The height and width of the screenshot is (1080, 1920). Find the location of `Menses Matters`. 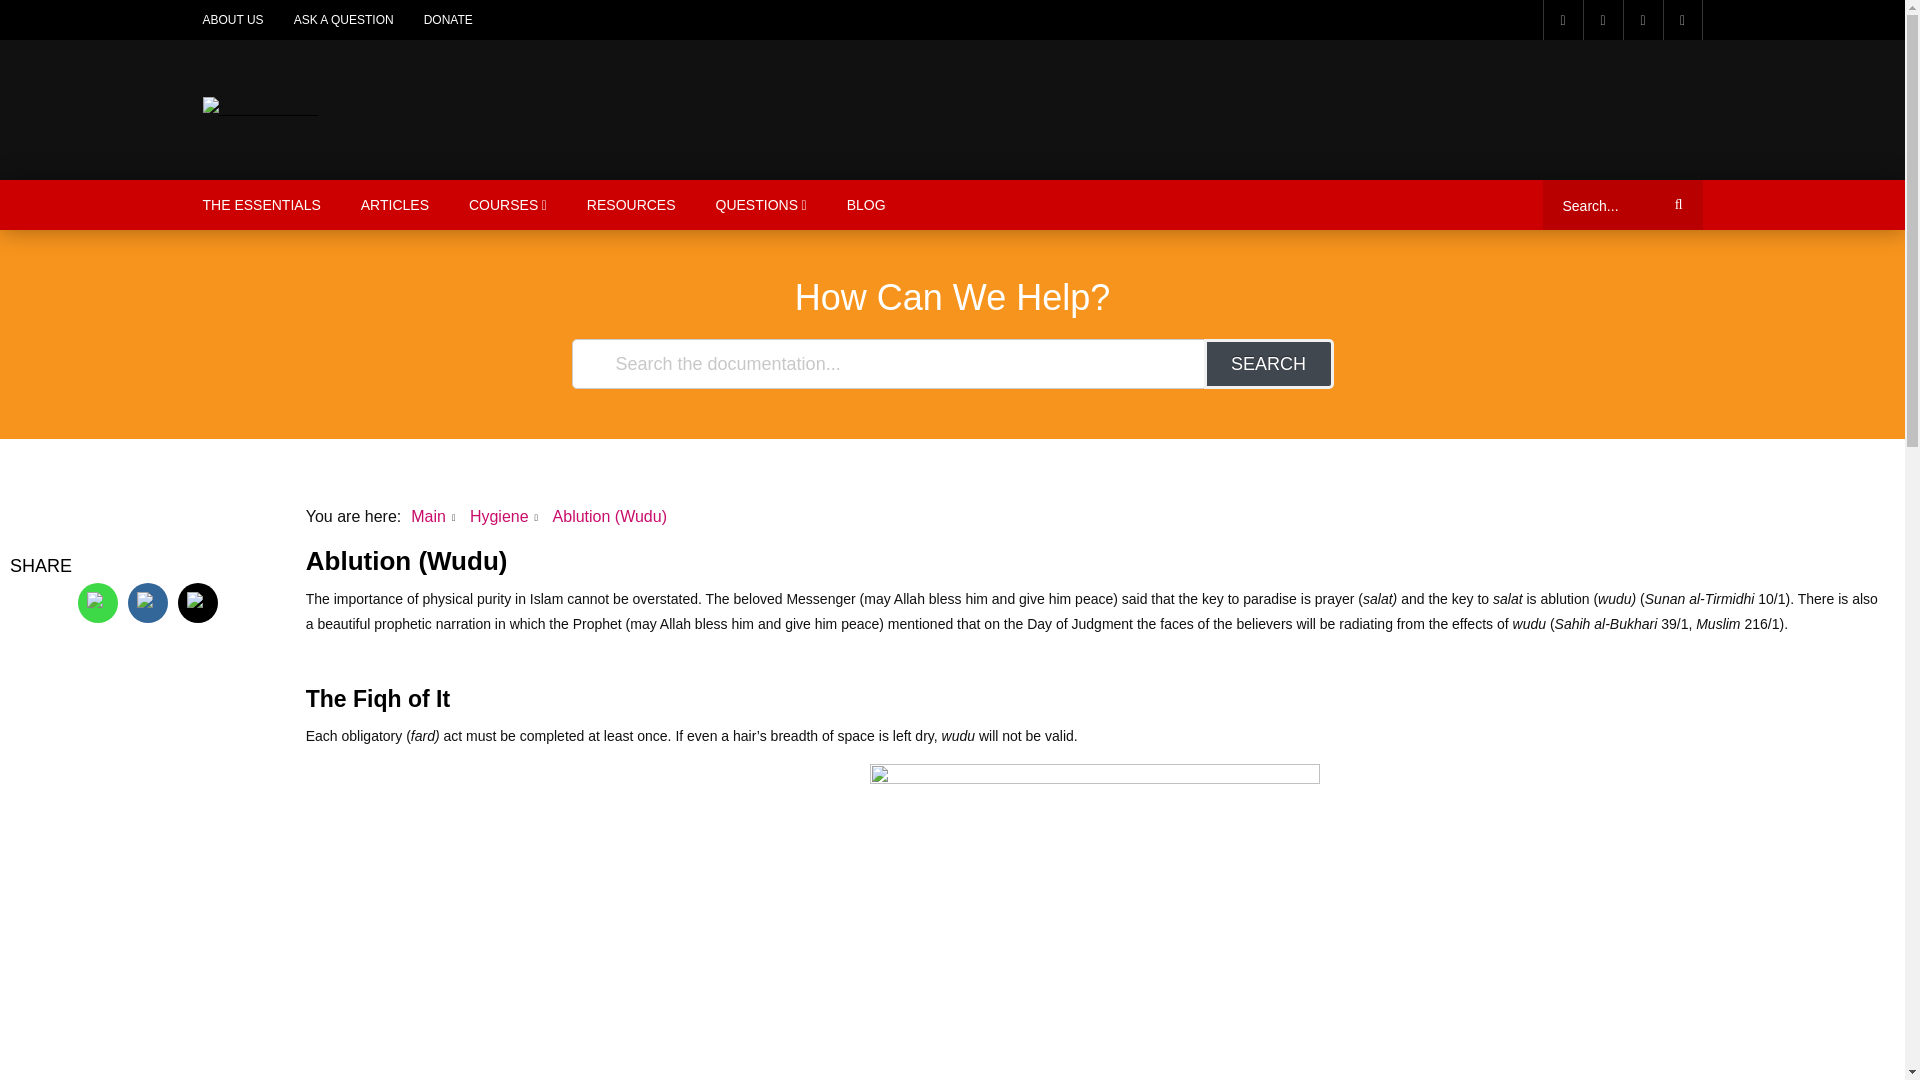

Menses Matters is located at coordinates (260, 110).